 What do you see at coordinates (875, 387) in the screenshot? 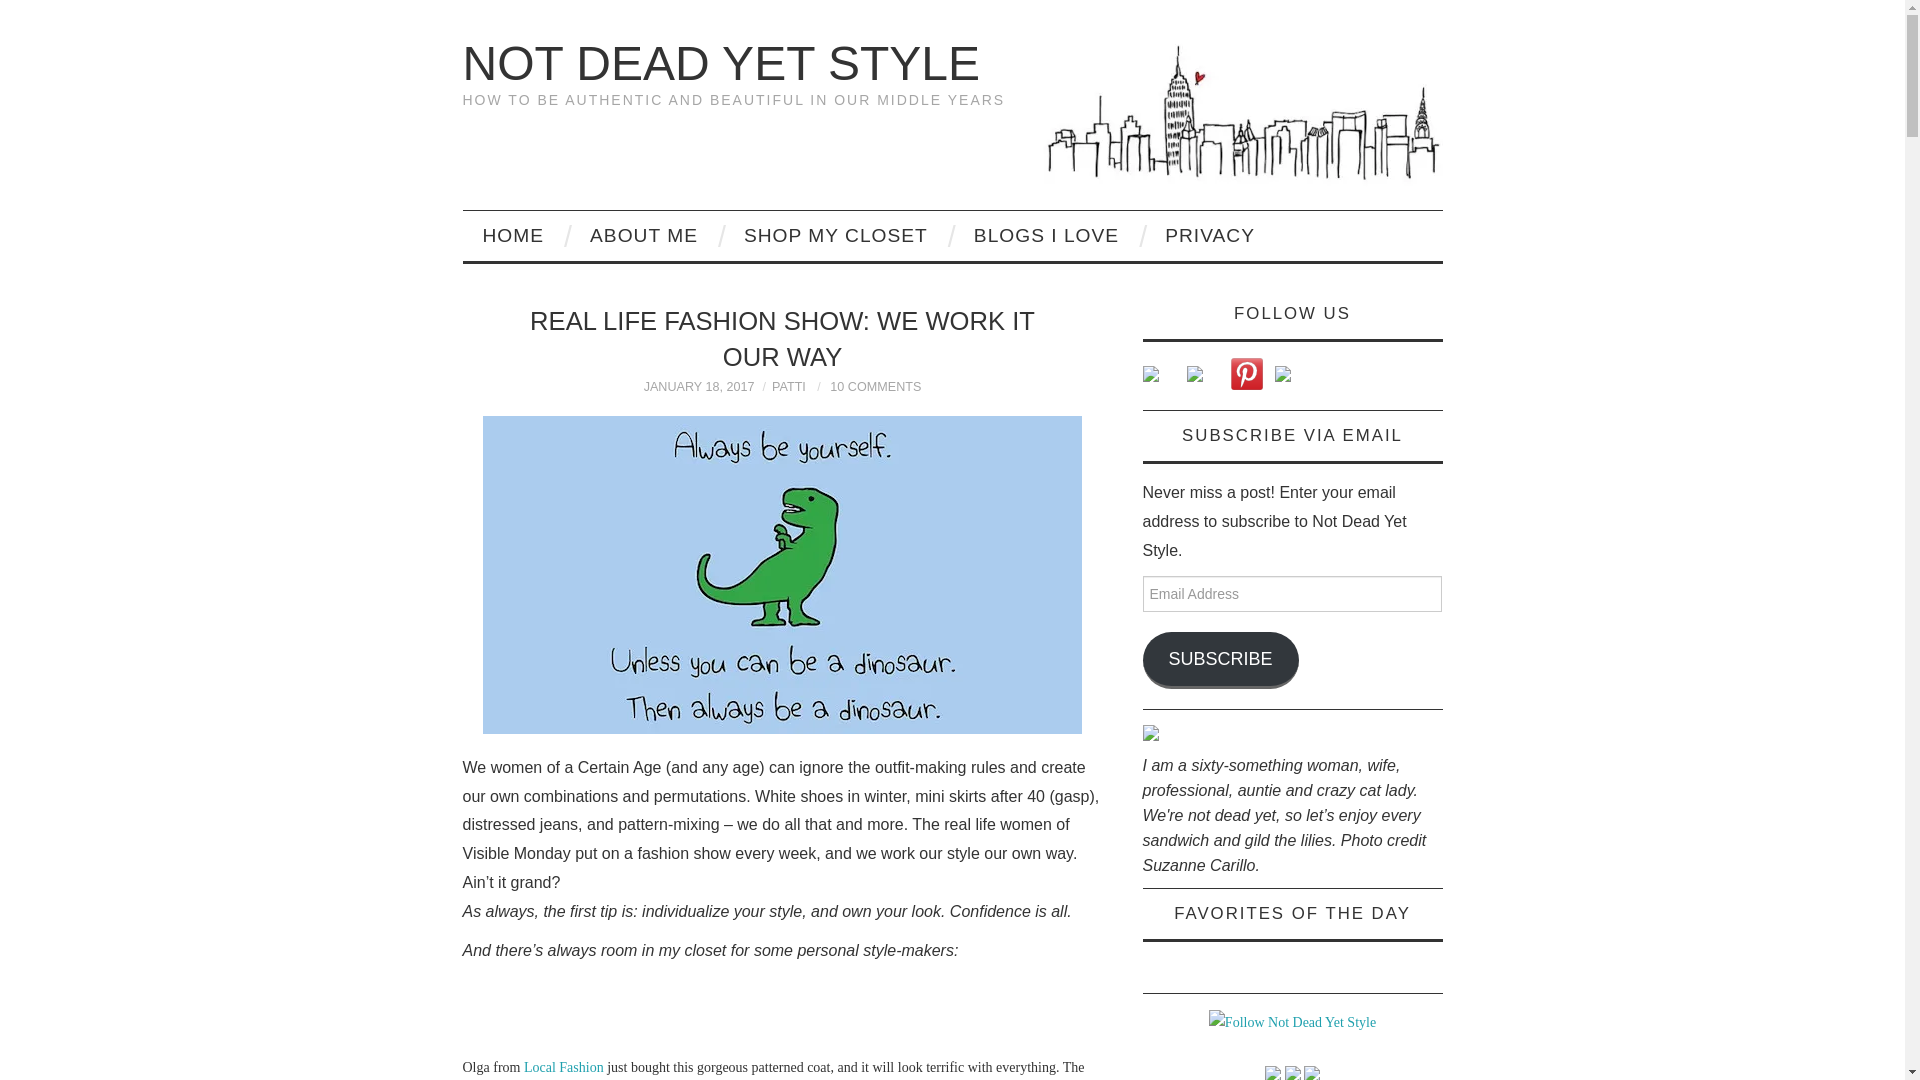
I see `10 COMMENTS` at bounding box center [875, 387].